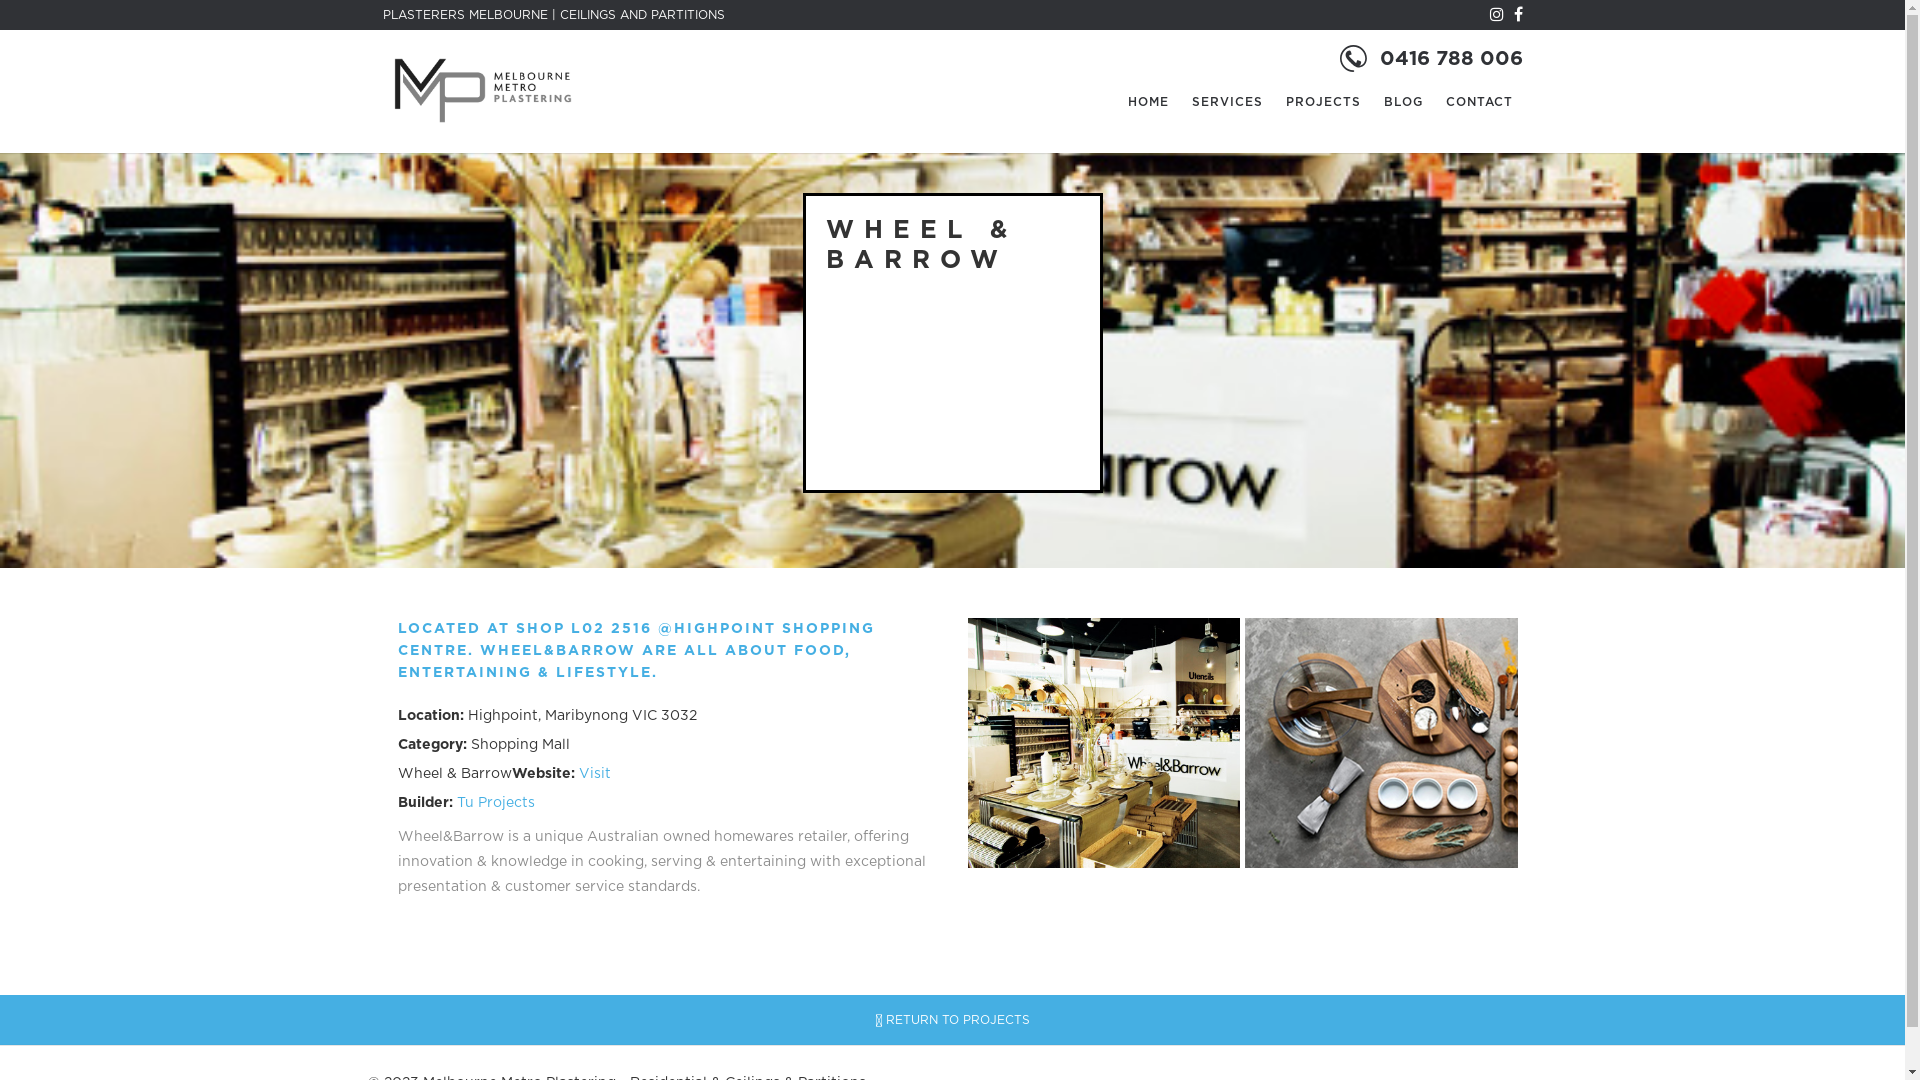  What do you see at coordinates (594, 774) in the screenshot?
I see `Visit` at bounding box center [594, 774].